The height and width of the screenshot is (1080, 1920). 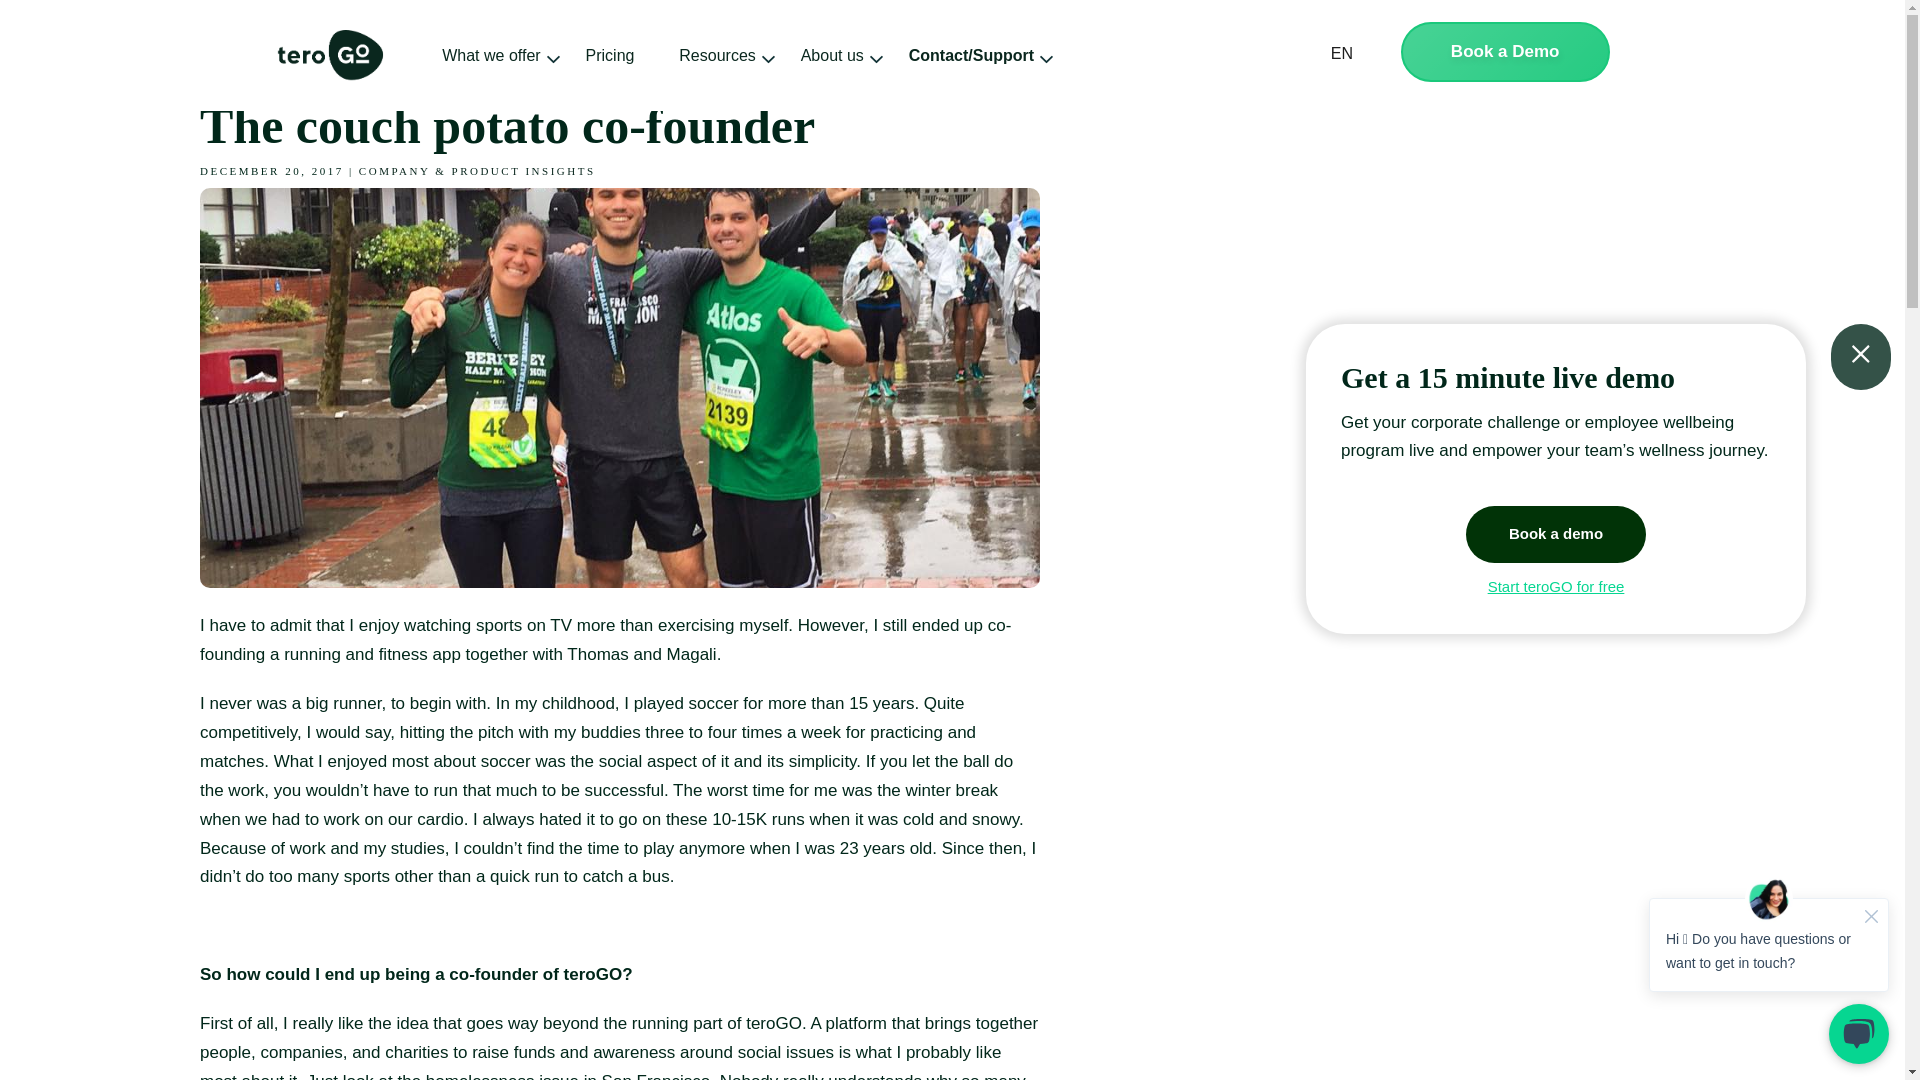 I want to click on EN, so click(x=1335, y=54).